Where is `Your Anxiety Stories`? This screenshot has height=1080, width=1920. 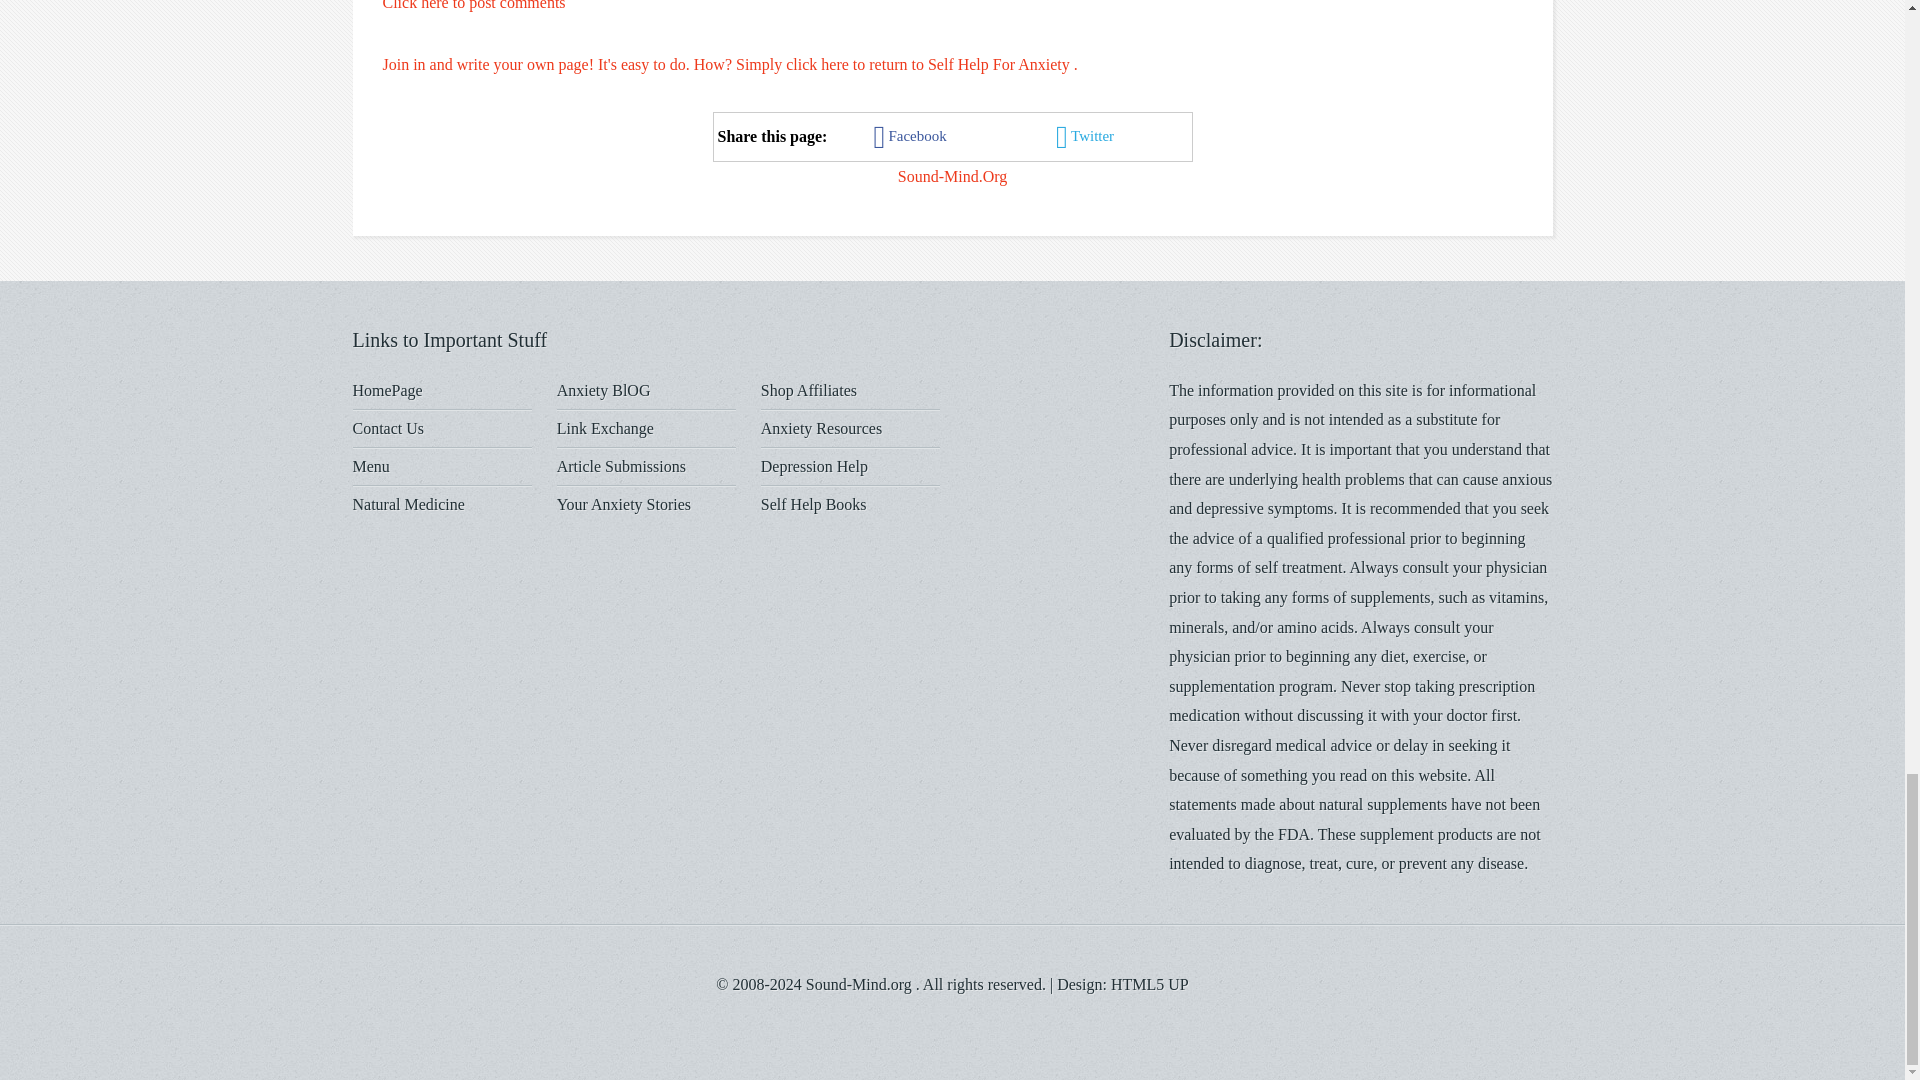 Your Anxiety Stories is located at coordinates (624, 504).